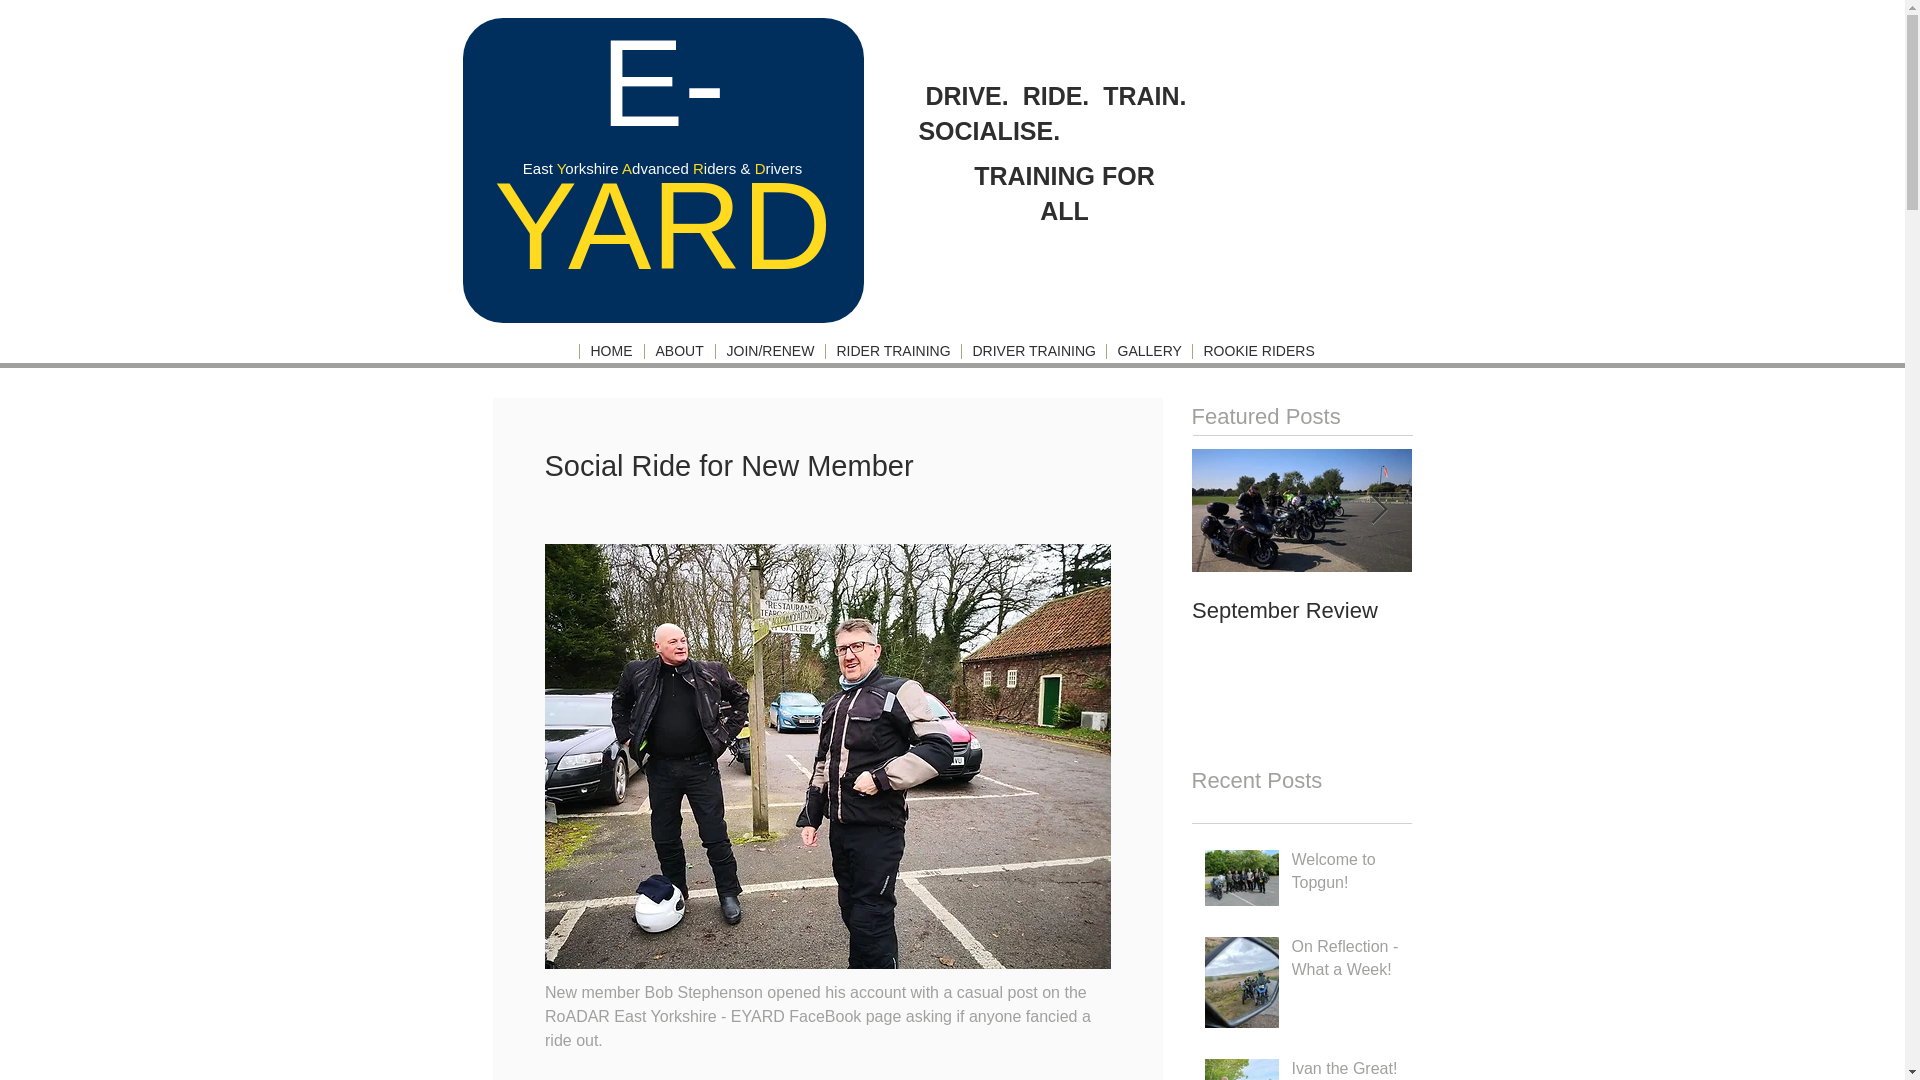 The image size is (1920, 1080). Describe the element at coordinates (1522, 611) in the screenshot. I see `September Review` at that location.